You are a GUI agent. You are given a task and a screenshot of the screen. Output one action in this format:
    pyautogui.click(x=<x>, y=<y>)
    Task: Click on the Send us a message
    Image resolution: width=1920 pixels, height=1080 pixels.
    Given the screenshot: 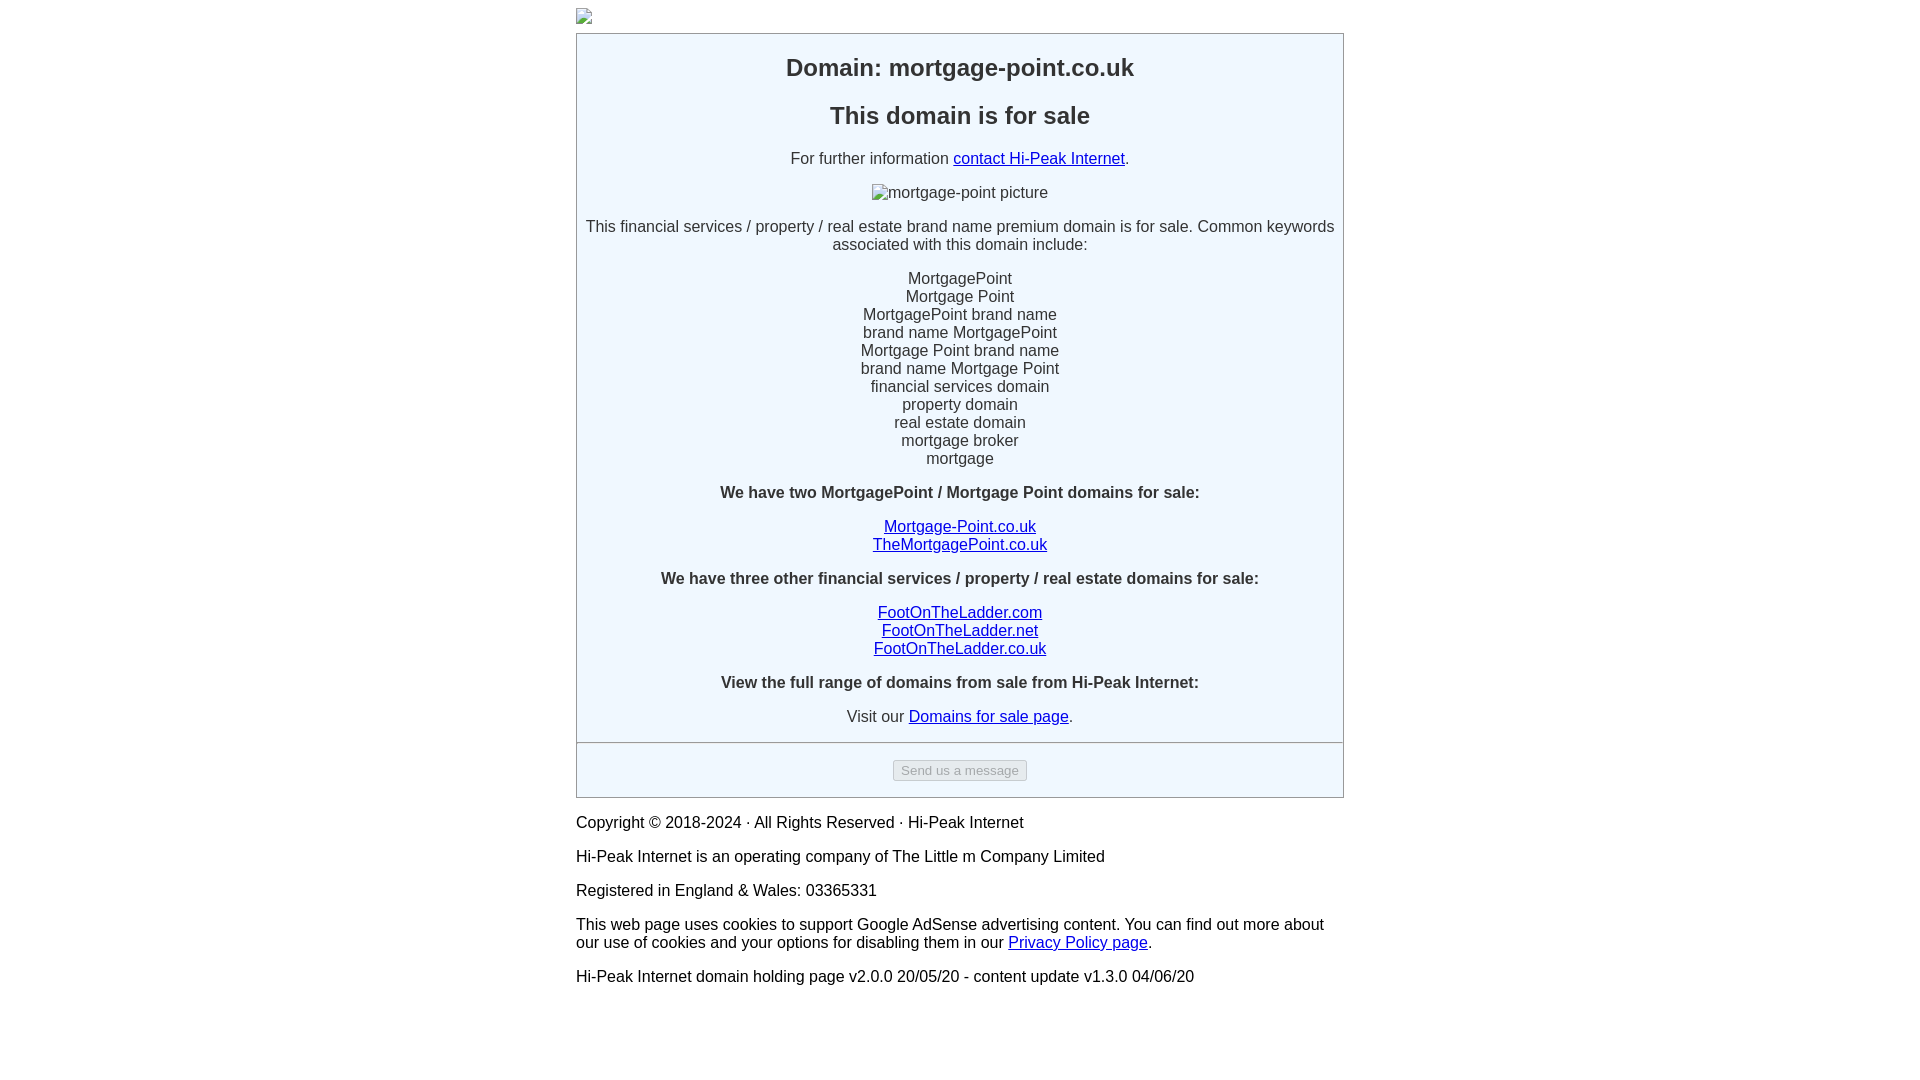 What is the action you would take?
    pyautogui.click(x=960, y=769)
    